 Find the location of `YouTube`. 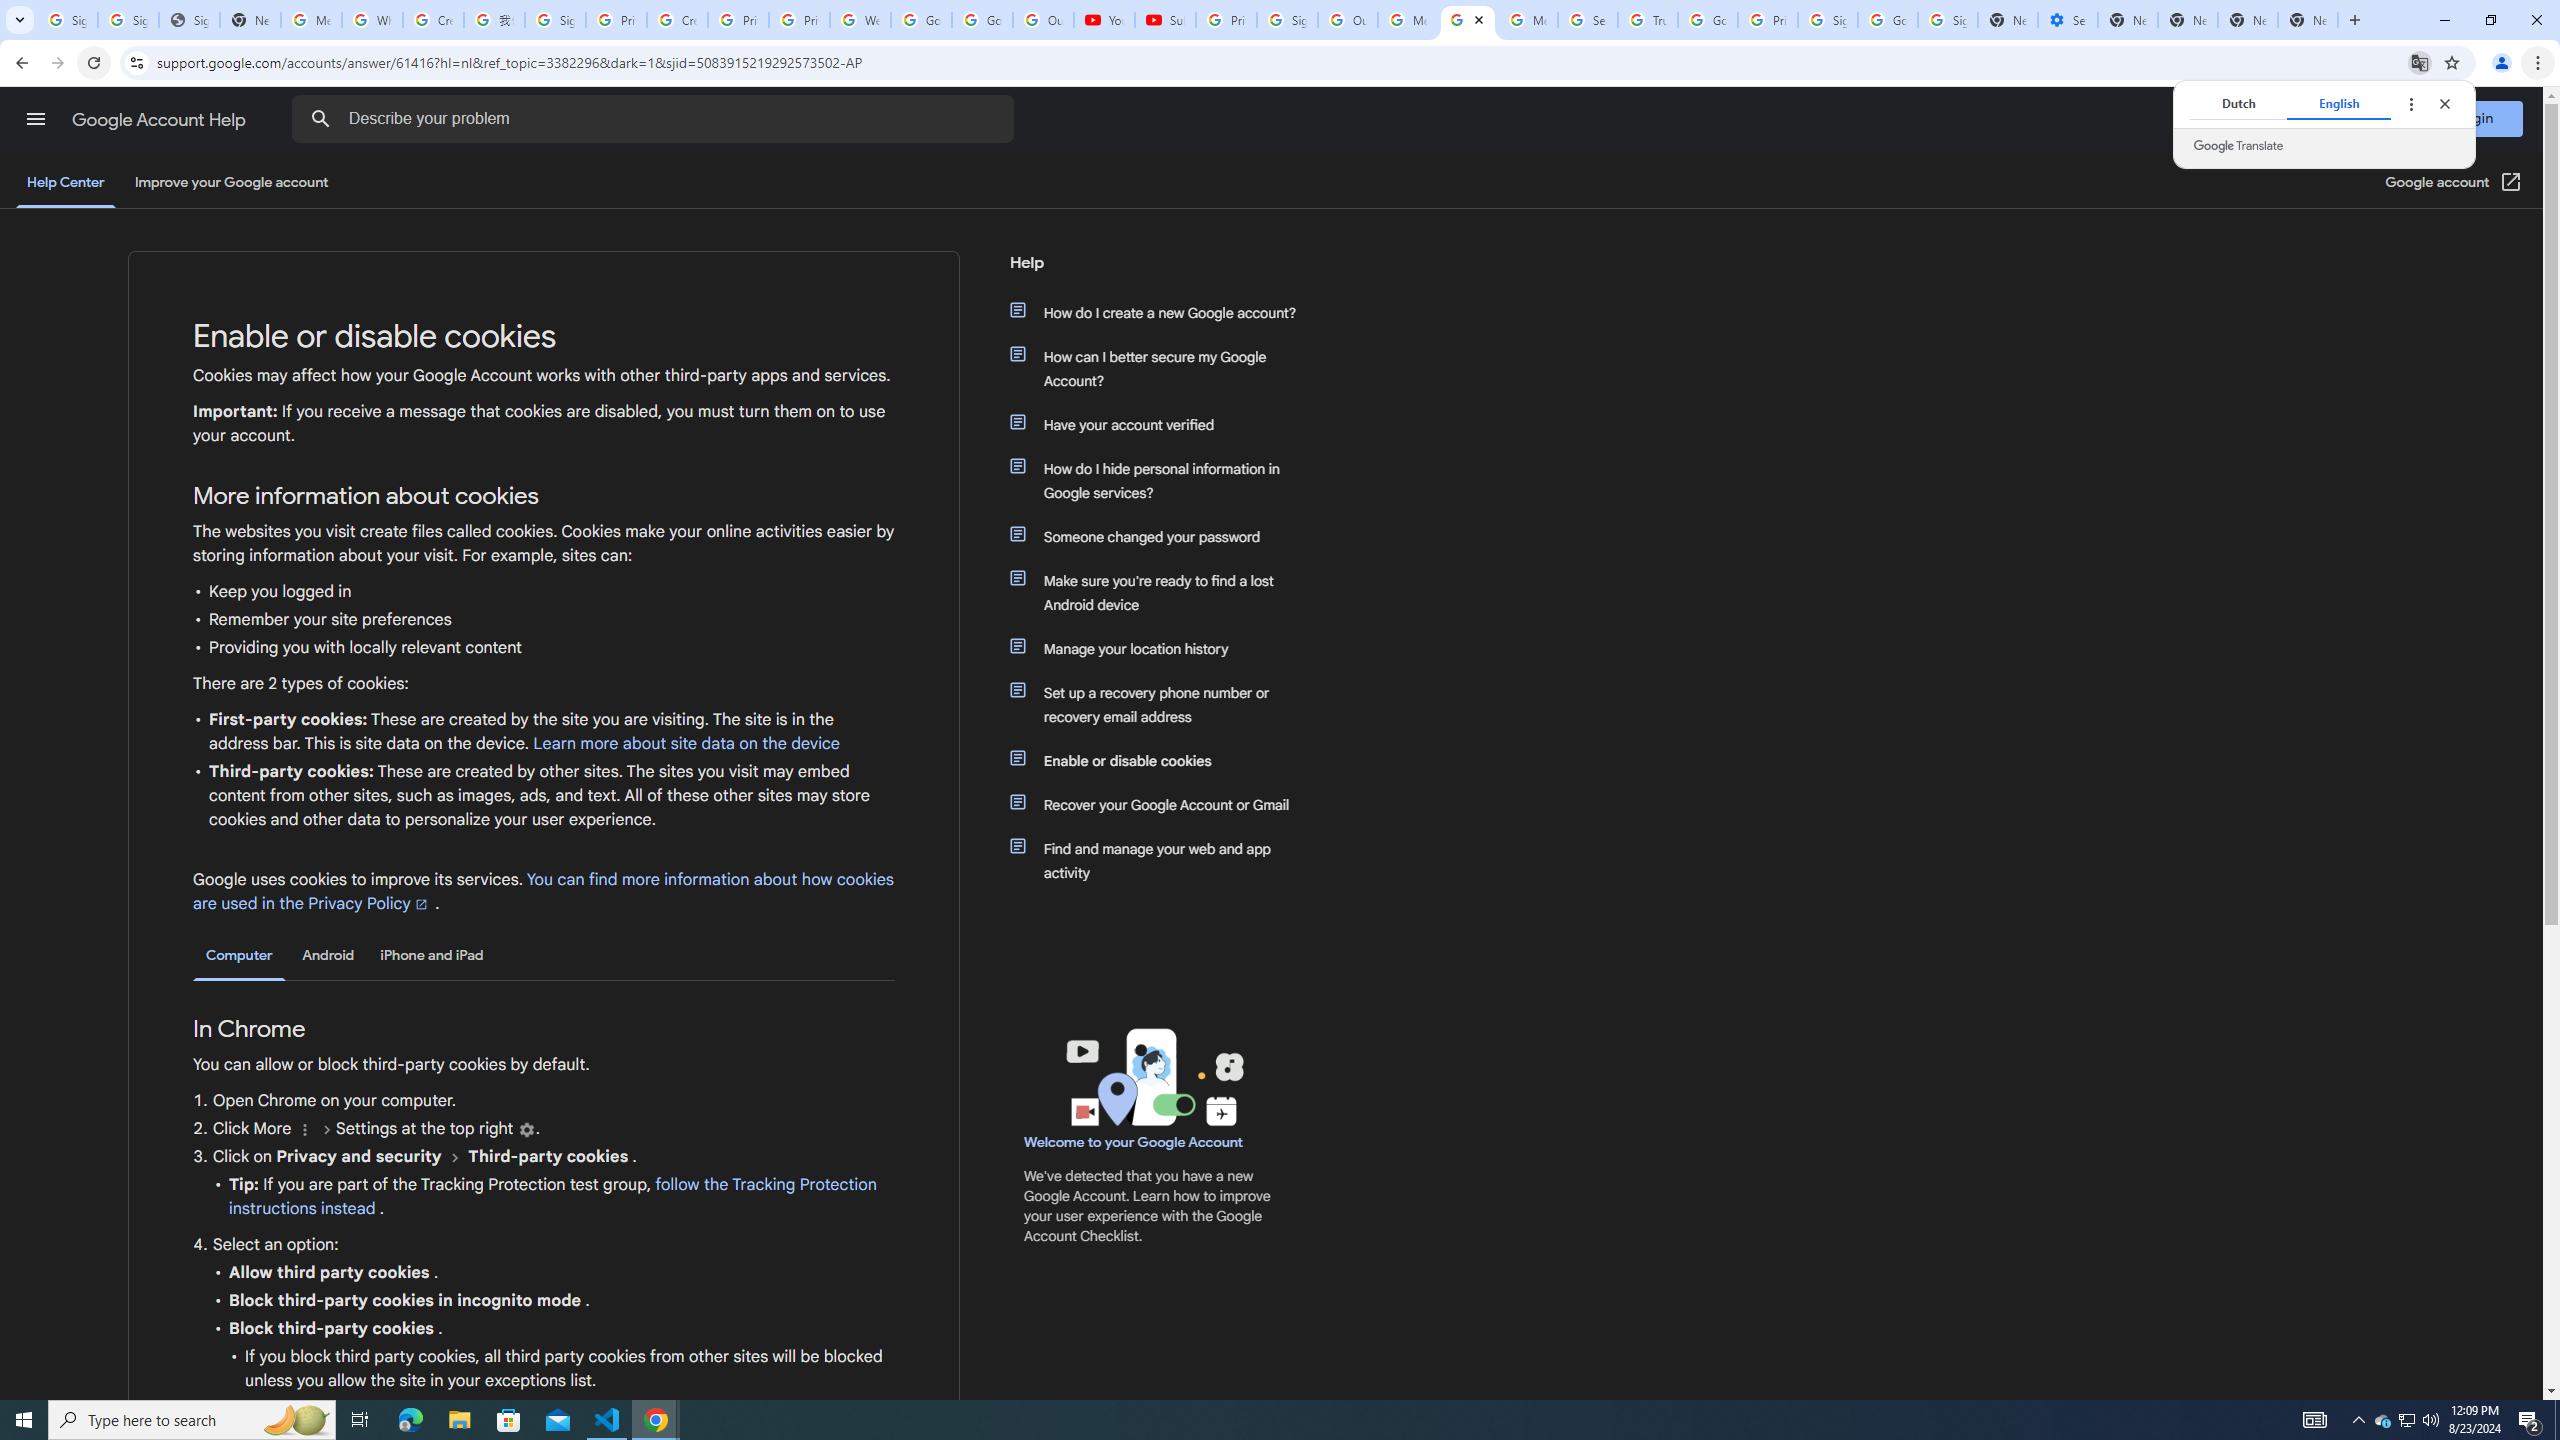

YouTube is located at coordinates (1104, 20).